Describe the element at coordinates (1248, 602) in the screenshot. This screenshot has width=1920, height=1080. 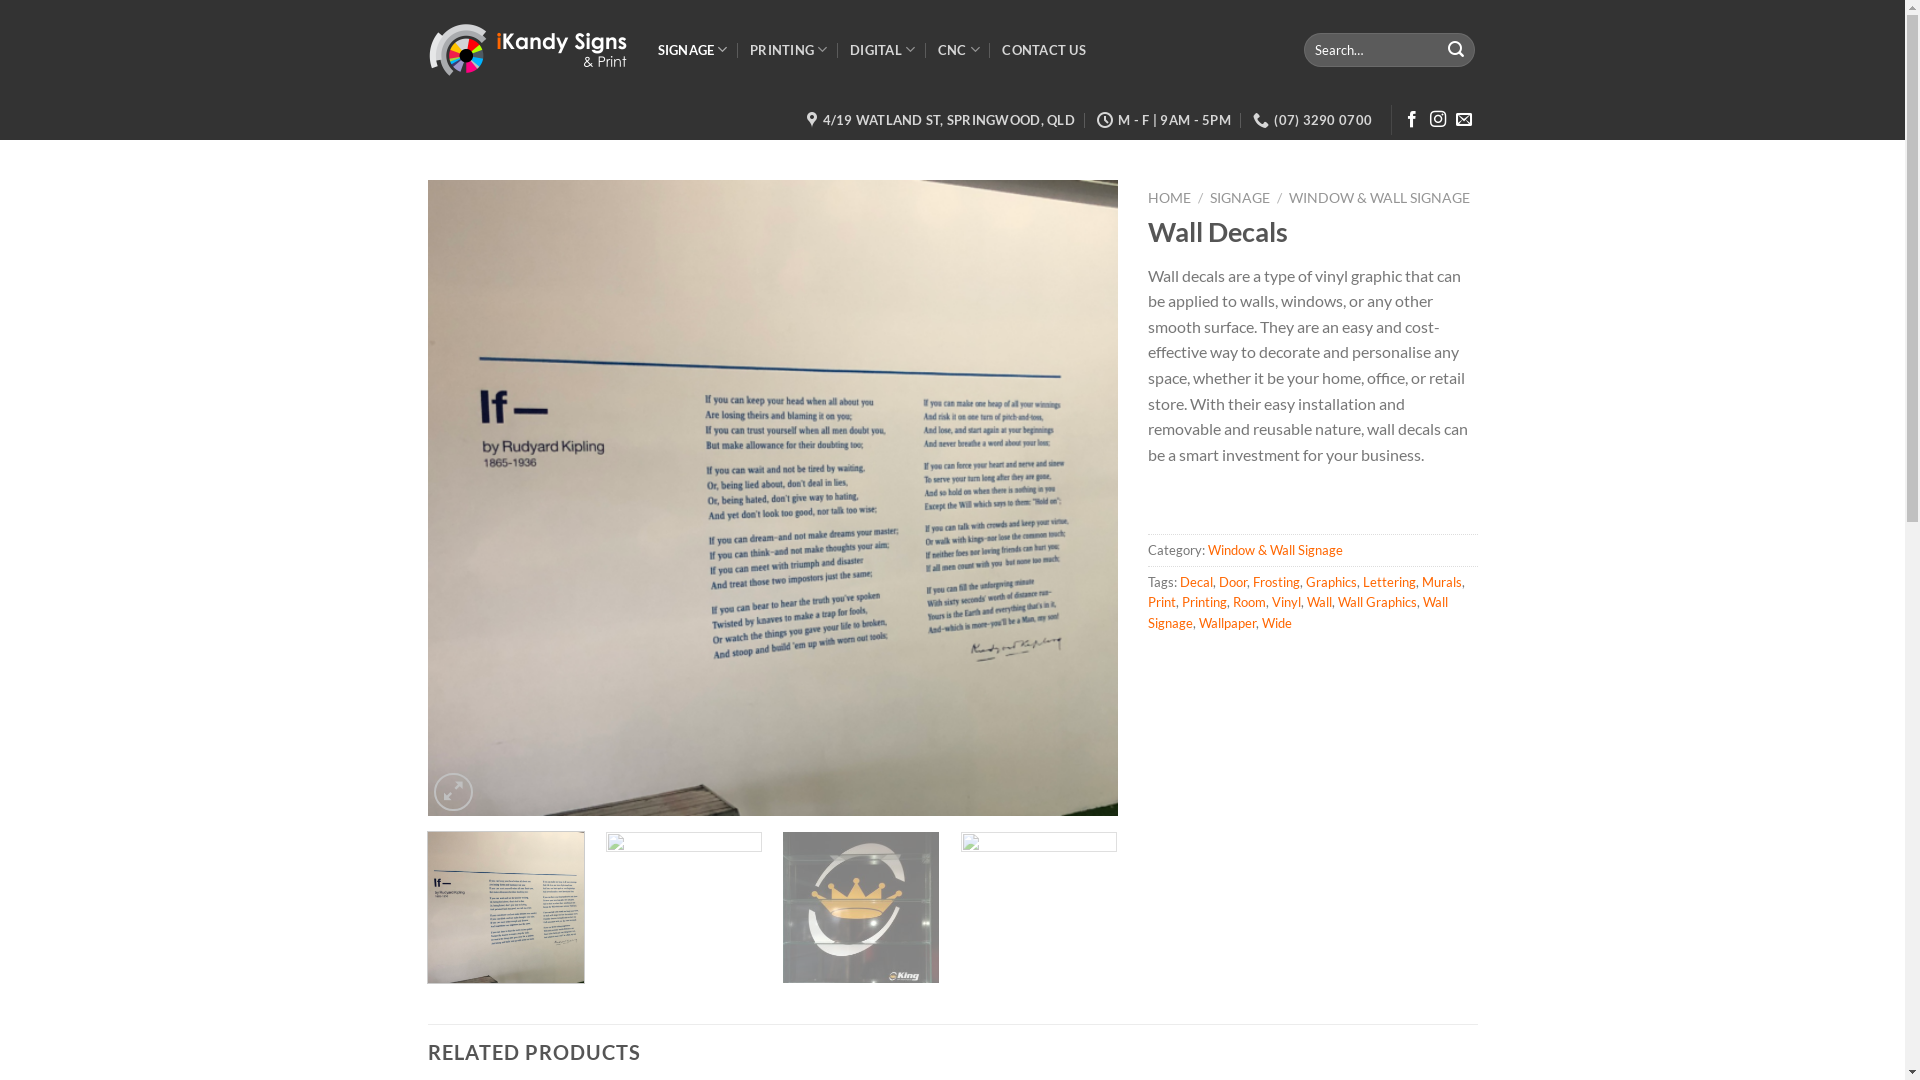
I see `Room` at that location.